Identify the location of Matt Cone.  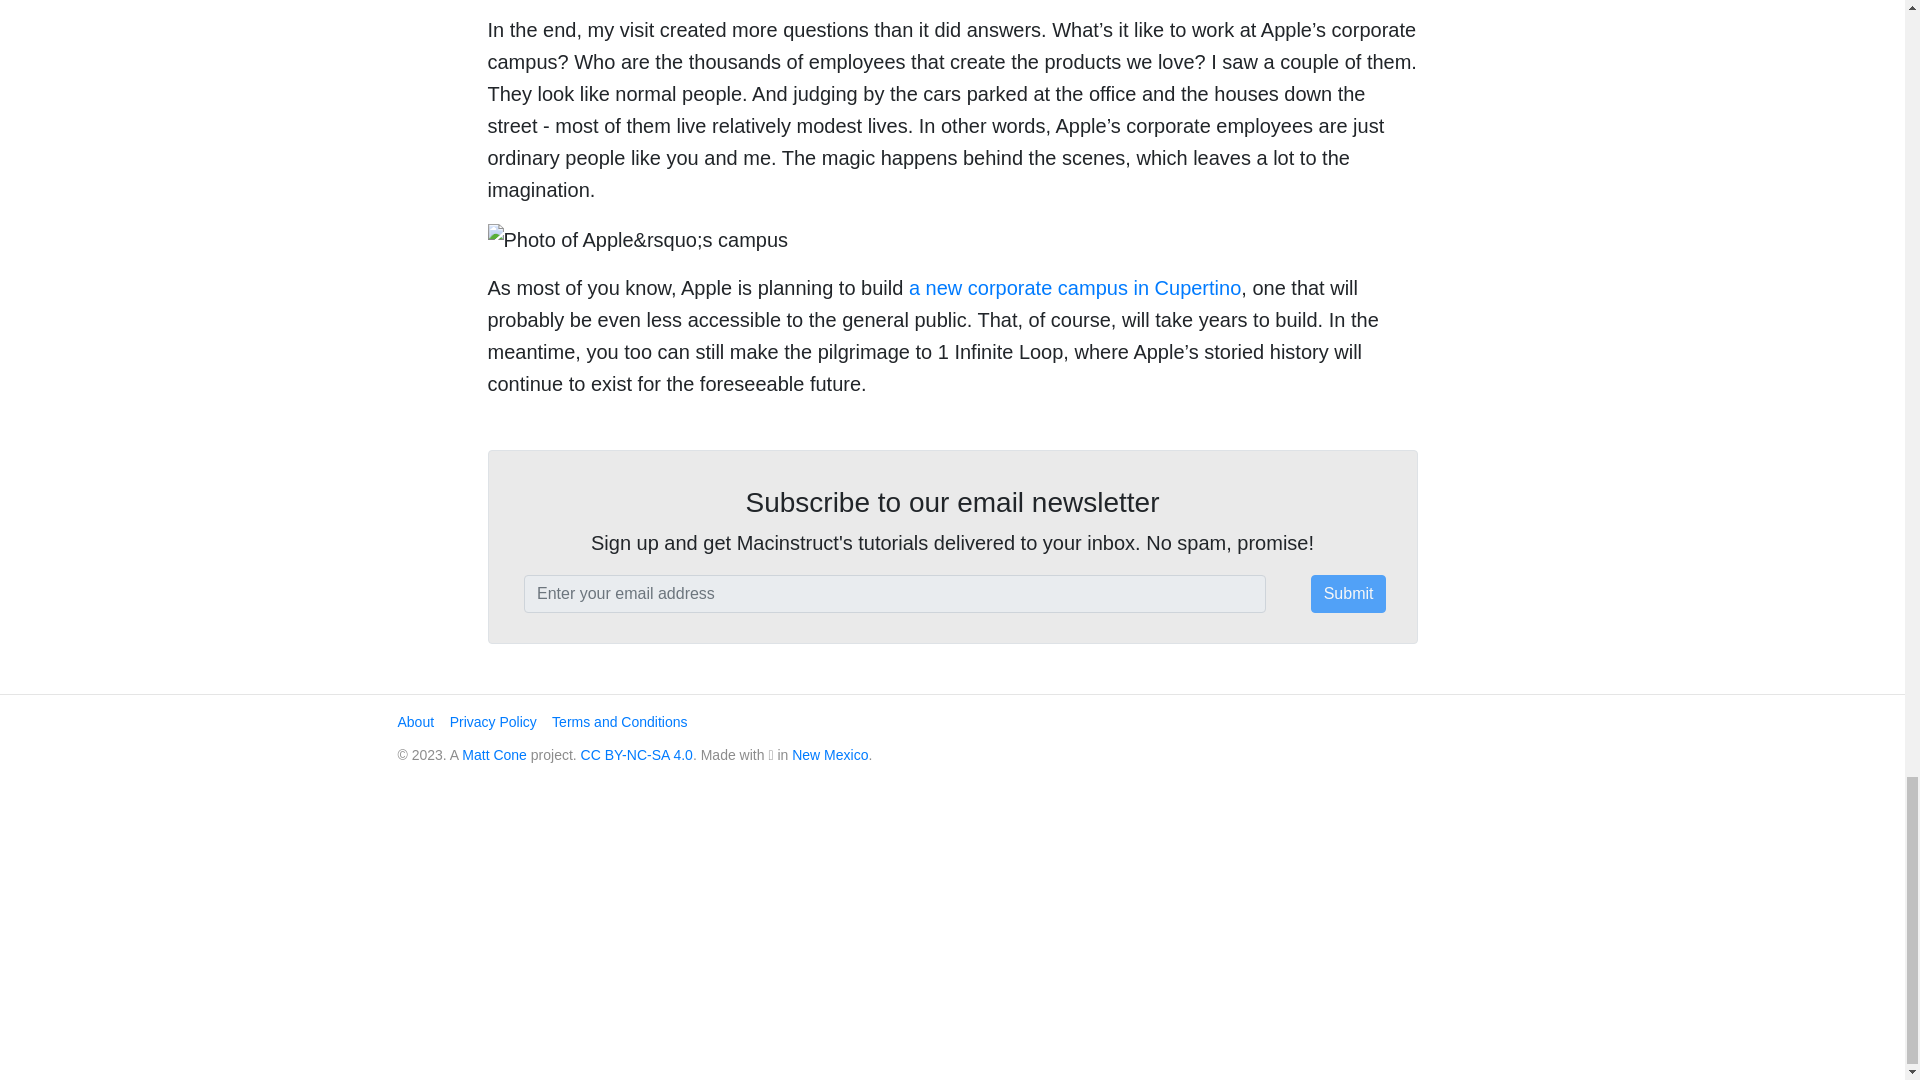
(494, 754).